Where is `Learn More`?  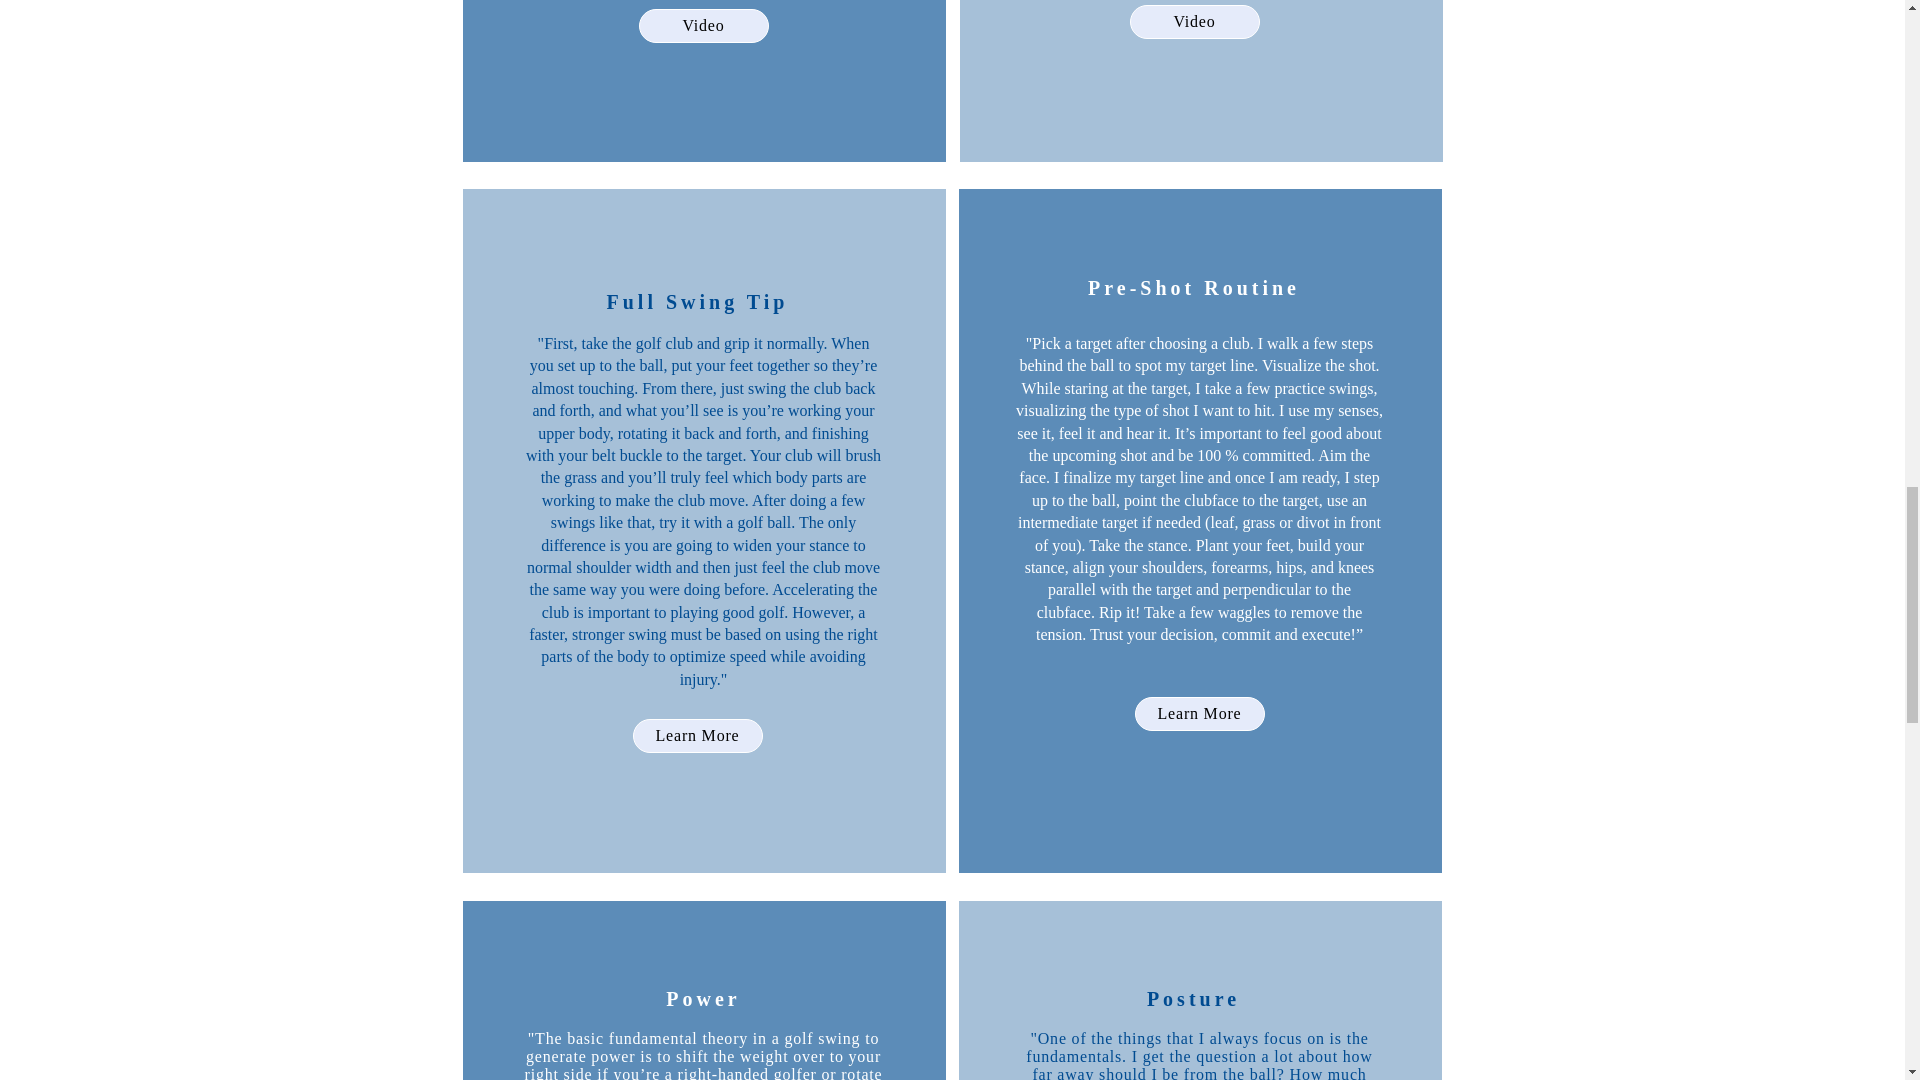 Learn More is located at coordinates (1198, 714).